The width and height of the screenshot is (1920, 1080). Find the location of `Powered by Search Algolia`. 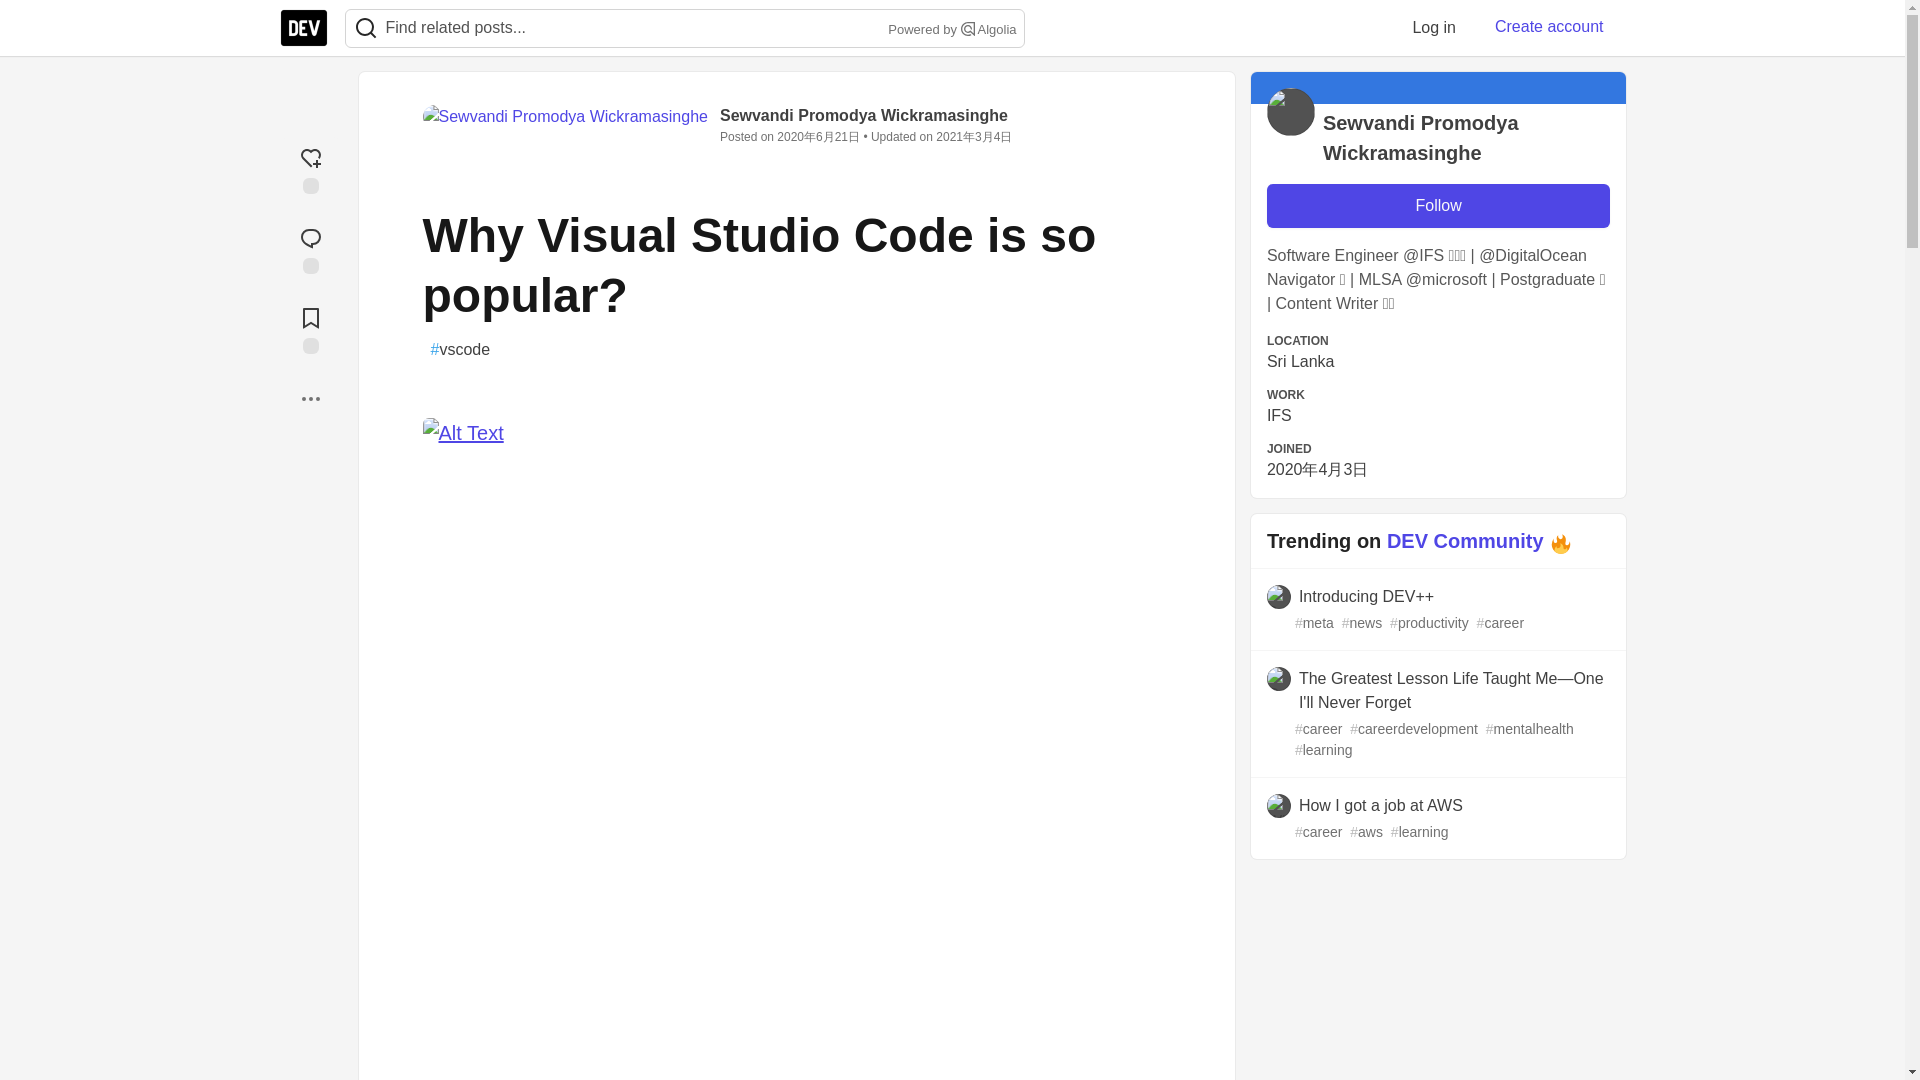

Powered by Search Algolia is located at coordinates (950, 30).